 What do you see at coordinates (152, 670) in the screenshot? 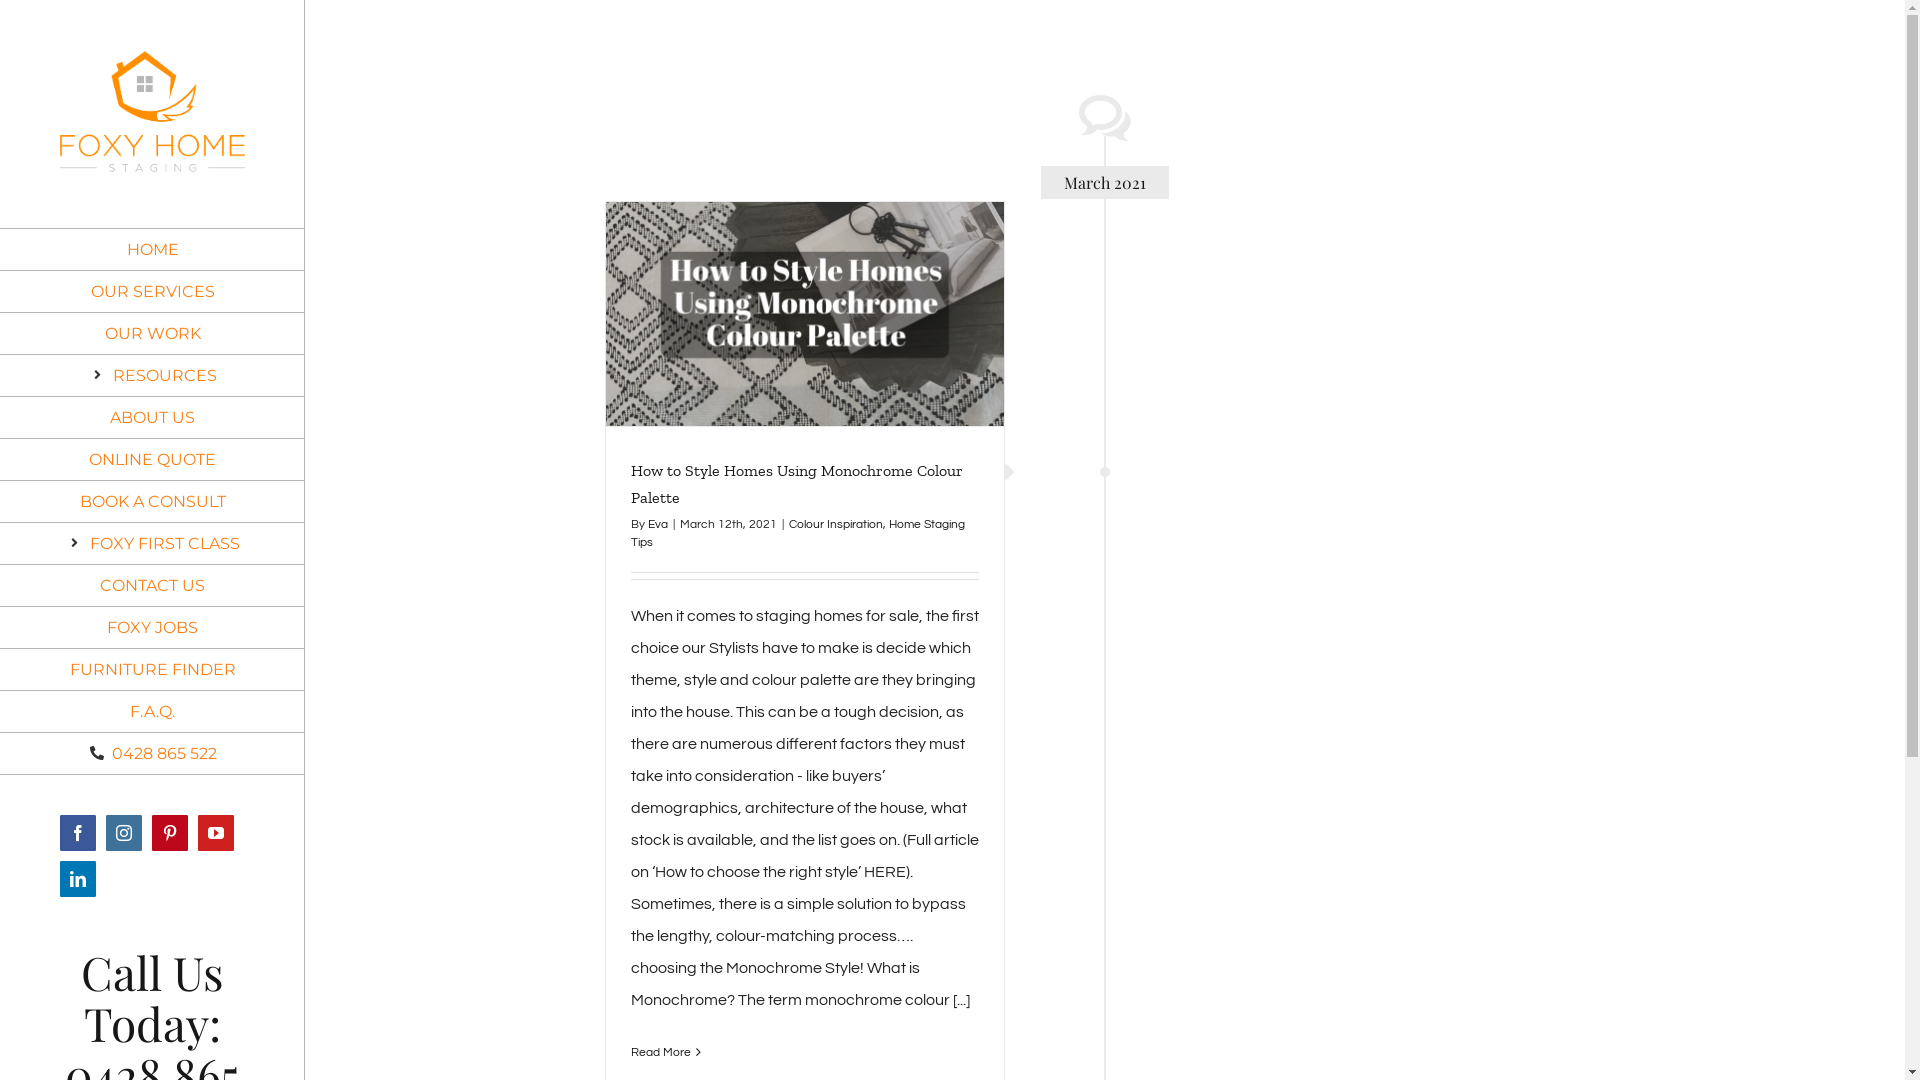
I see `FURNITURE FINDER` at bounding box center [152, 670].